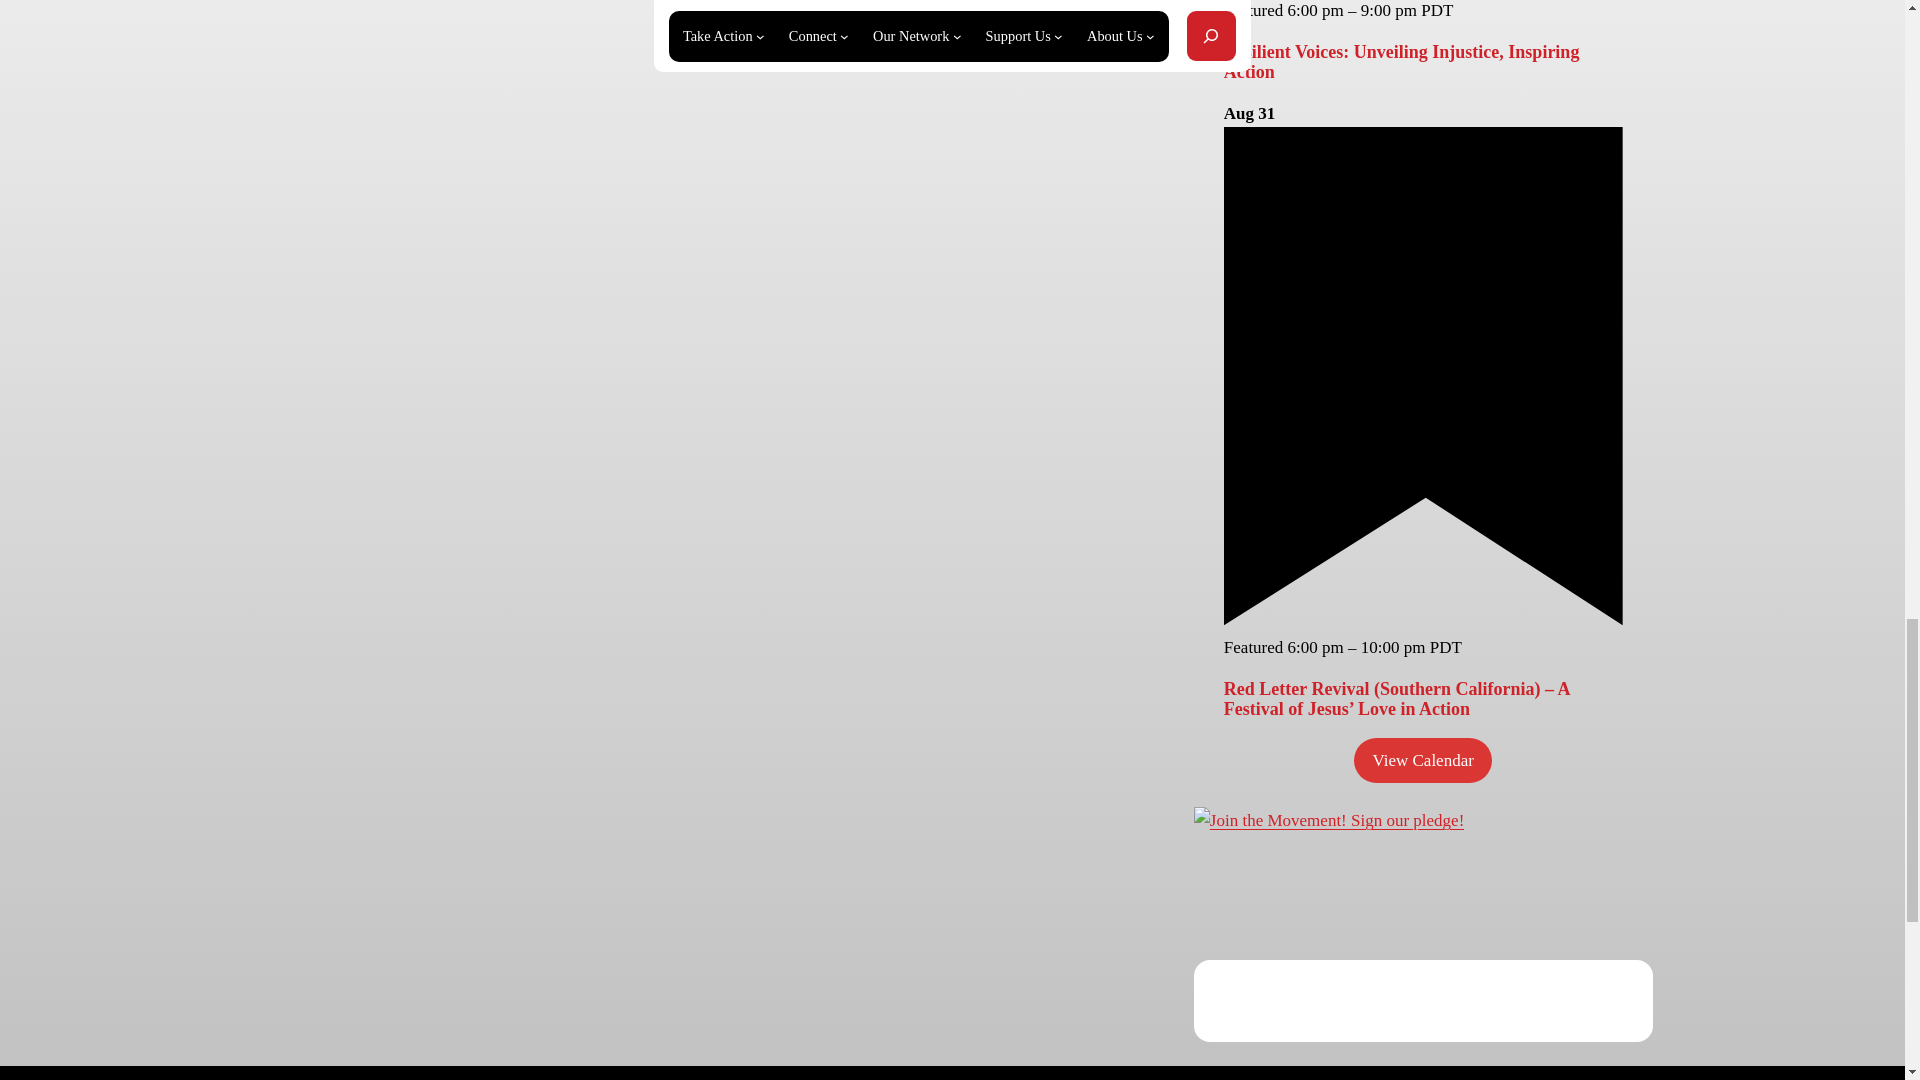 This screenshot has width=1920, height=1080. I want to click on View more events., so click(1422, 760).